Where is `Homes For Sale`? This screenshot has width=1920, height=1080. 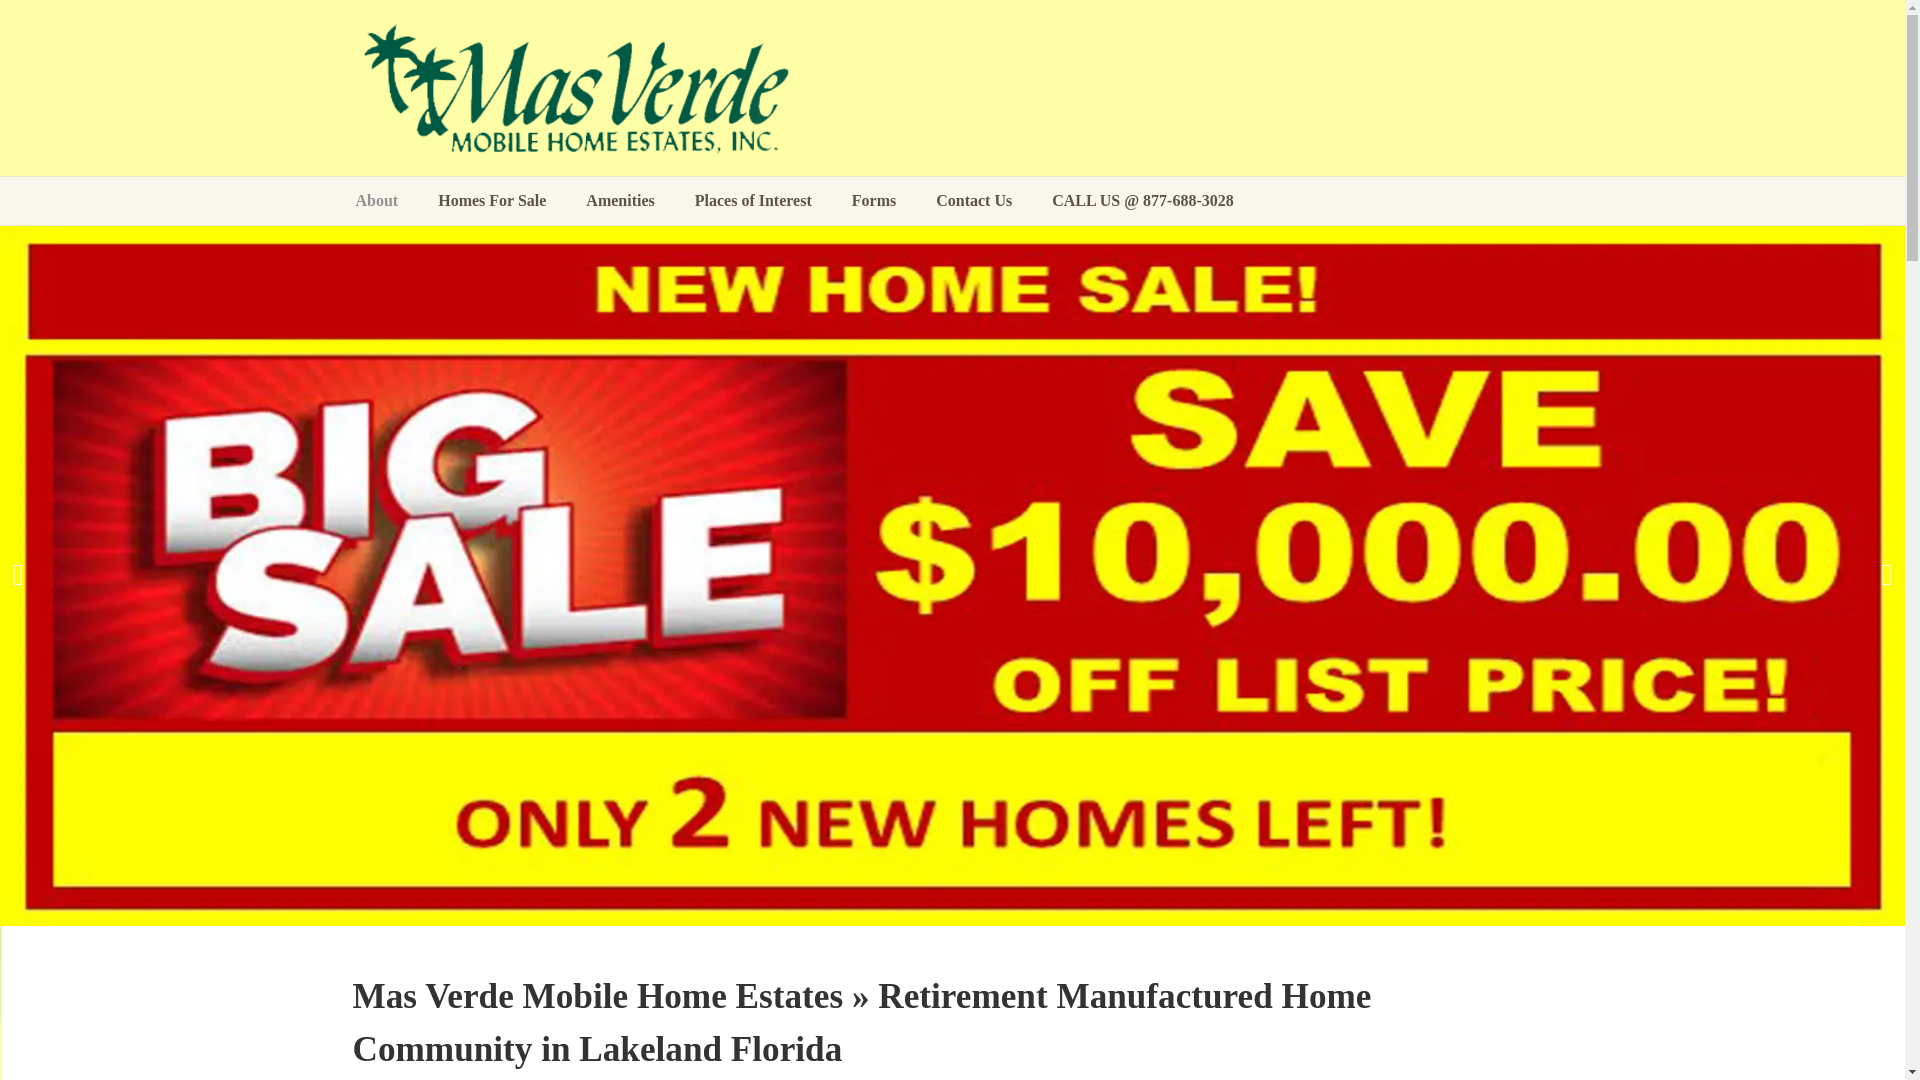 Homes For Sale is located at coordinates (492, 200).